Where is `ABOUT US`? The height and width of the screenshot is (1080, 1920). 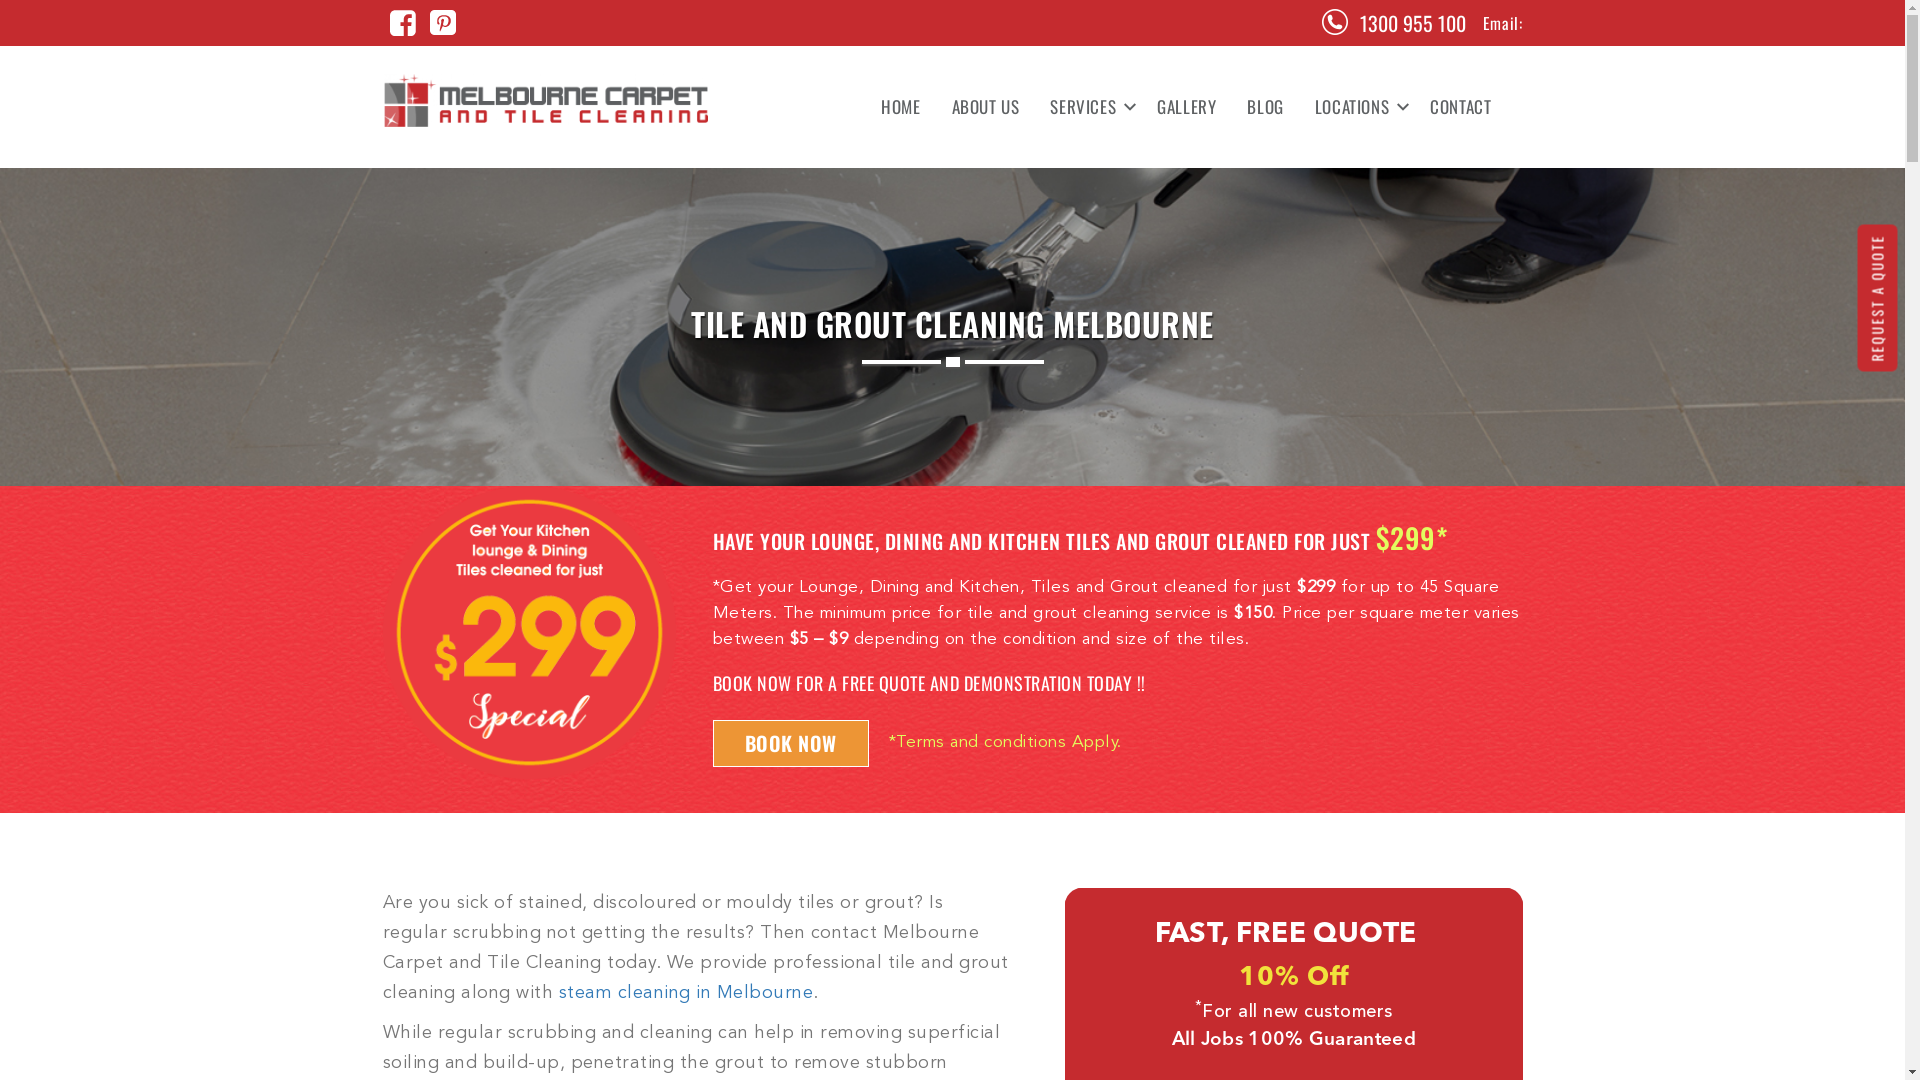
ABOUT US is located at coordinates (986, 107).